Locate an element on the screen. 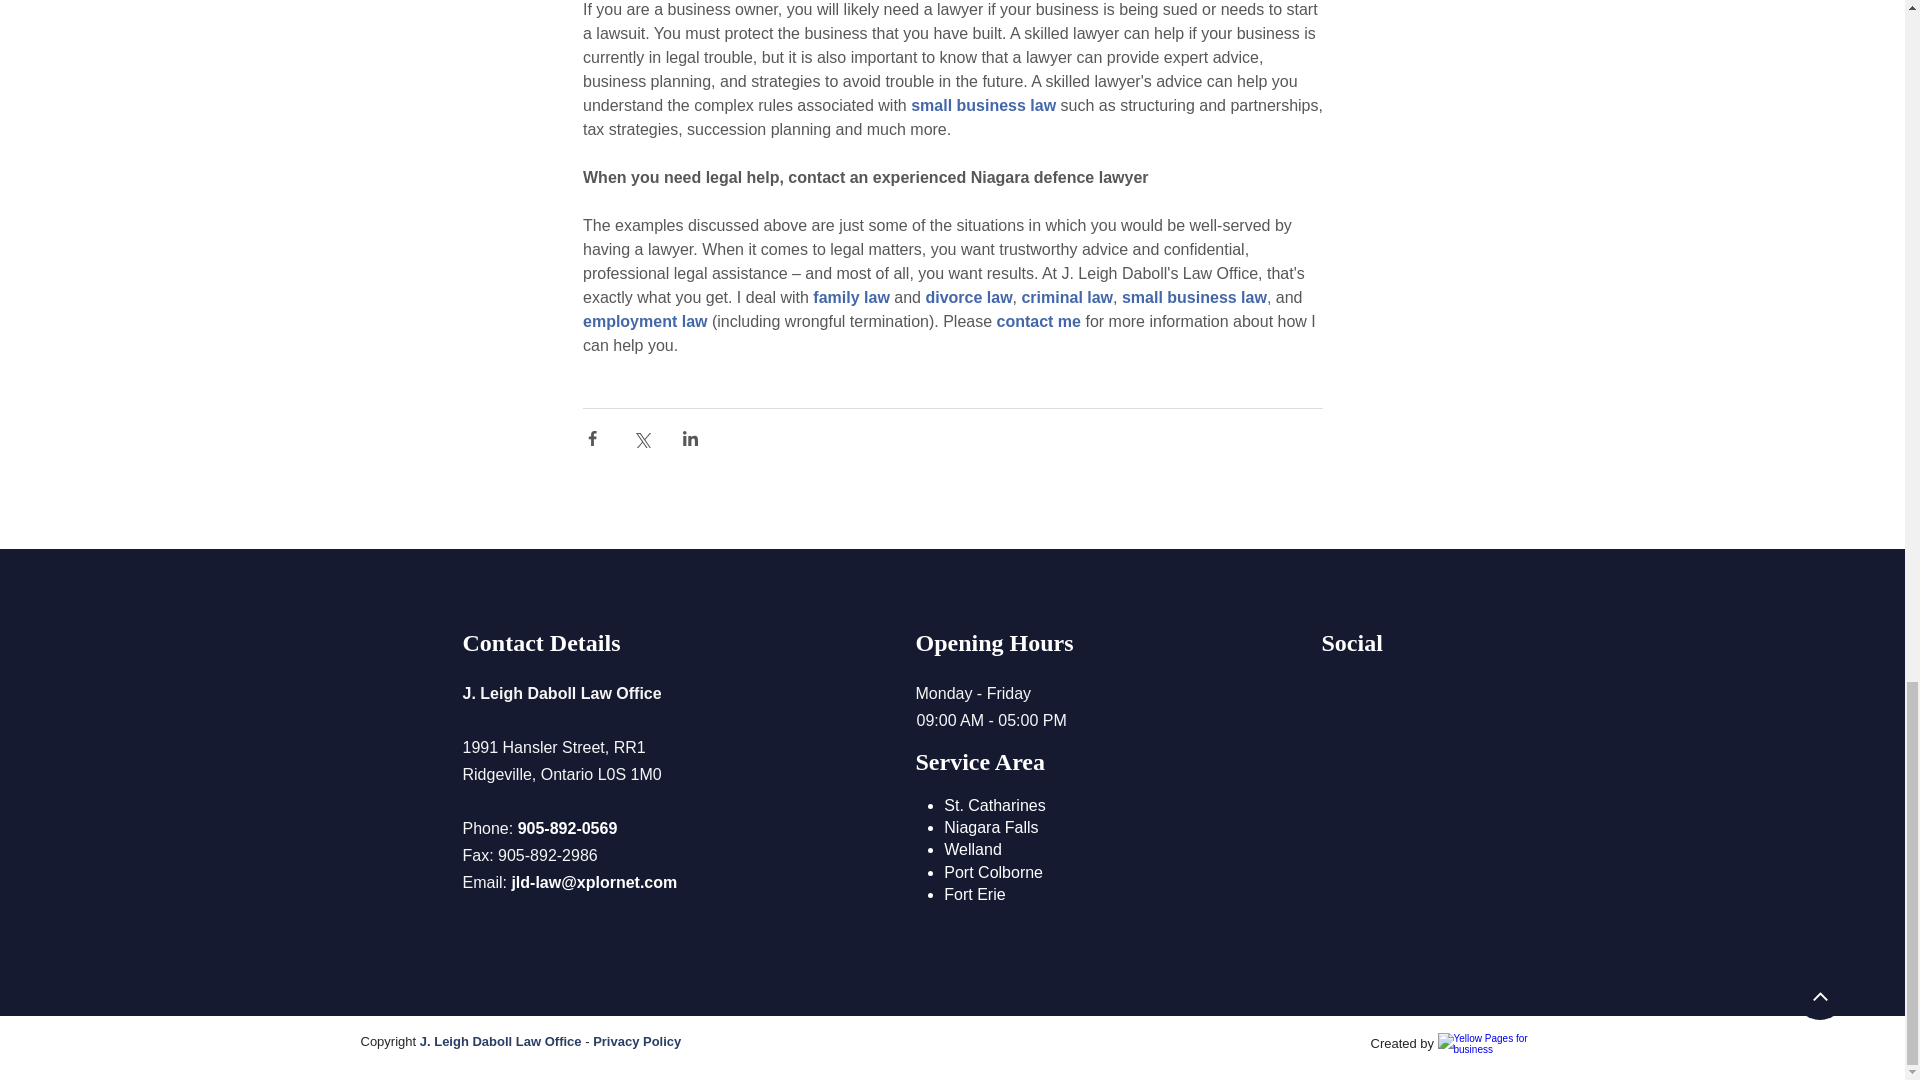 This screenshot has width=1920, height=1080. small business law is located at coordinates (1193, 297).